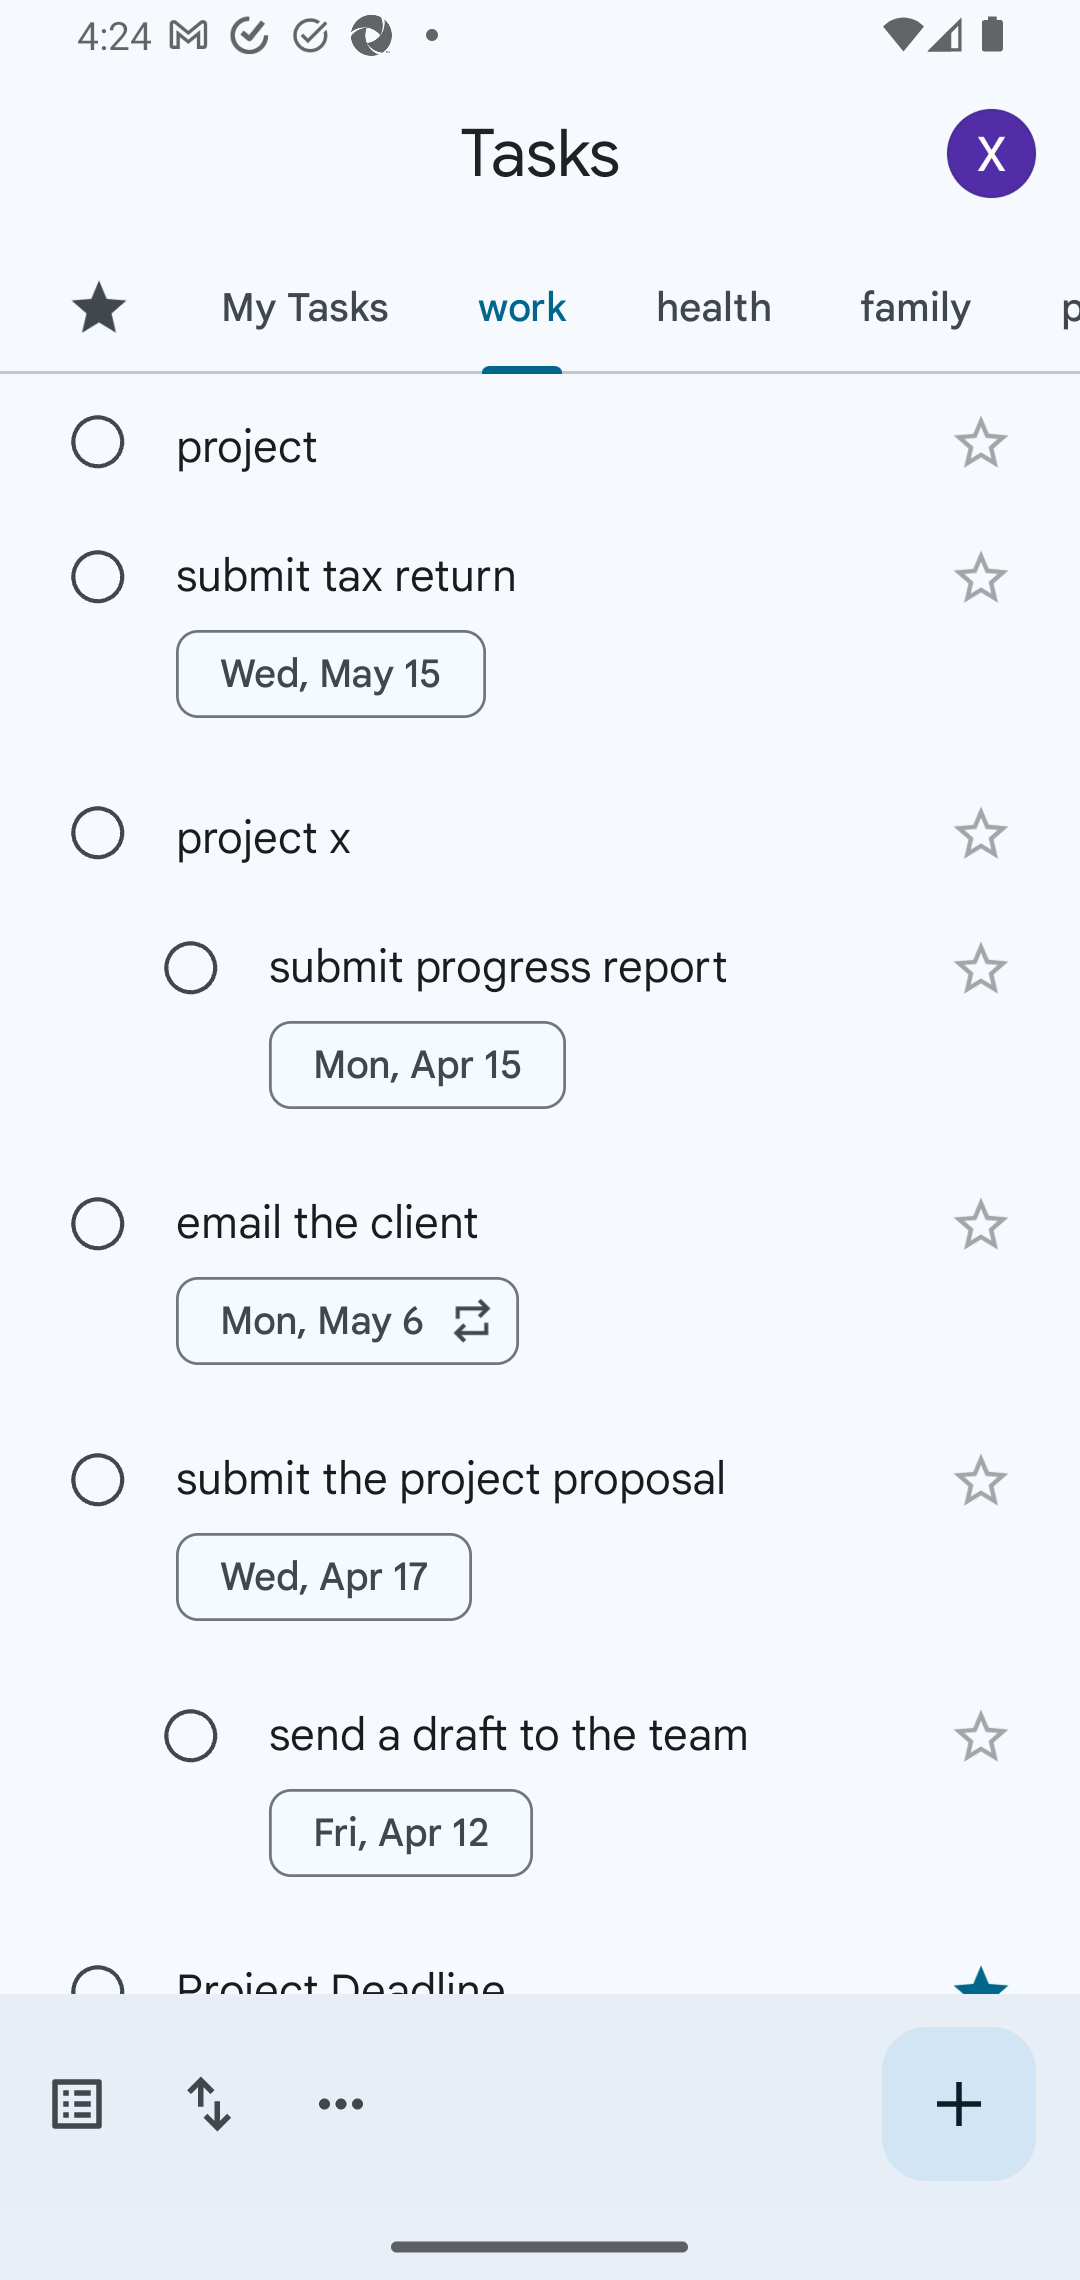 The image size is (1080, 2280). I want to click on Mark as complete, so click(191, 1736).